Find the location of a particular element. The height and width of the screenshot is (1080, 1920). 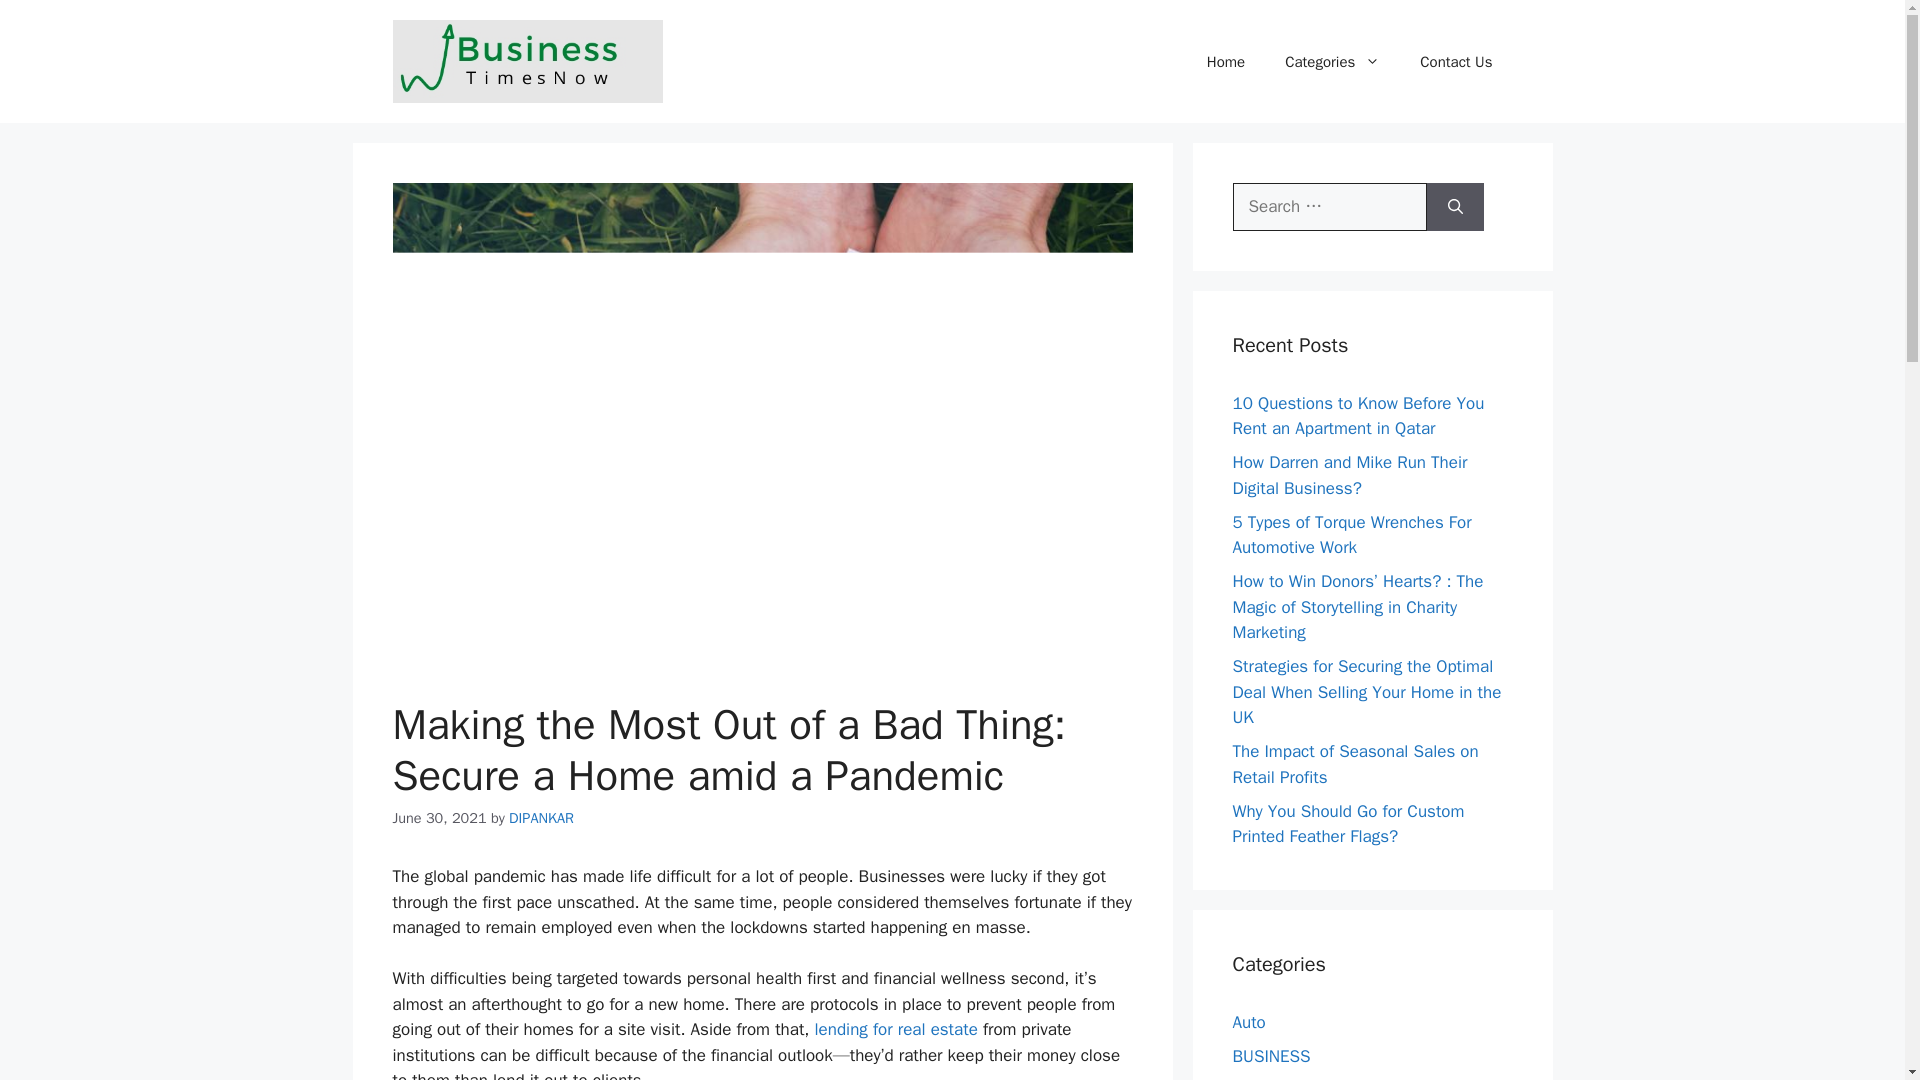

DIPANKAR is located at coordinates (541, 818).